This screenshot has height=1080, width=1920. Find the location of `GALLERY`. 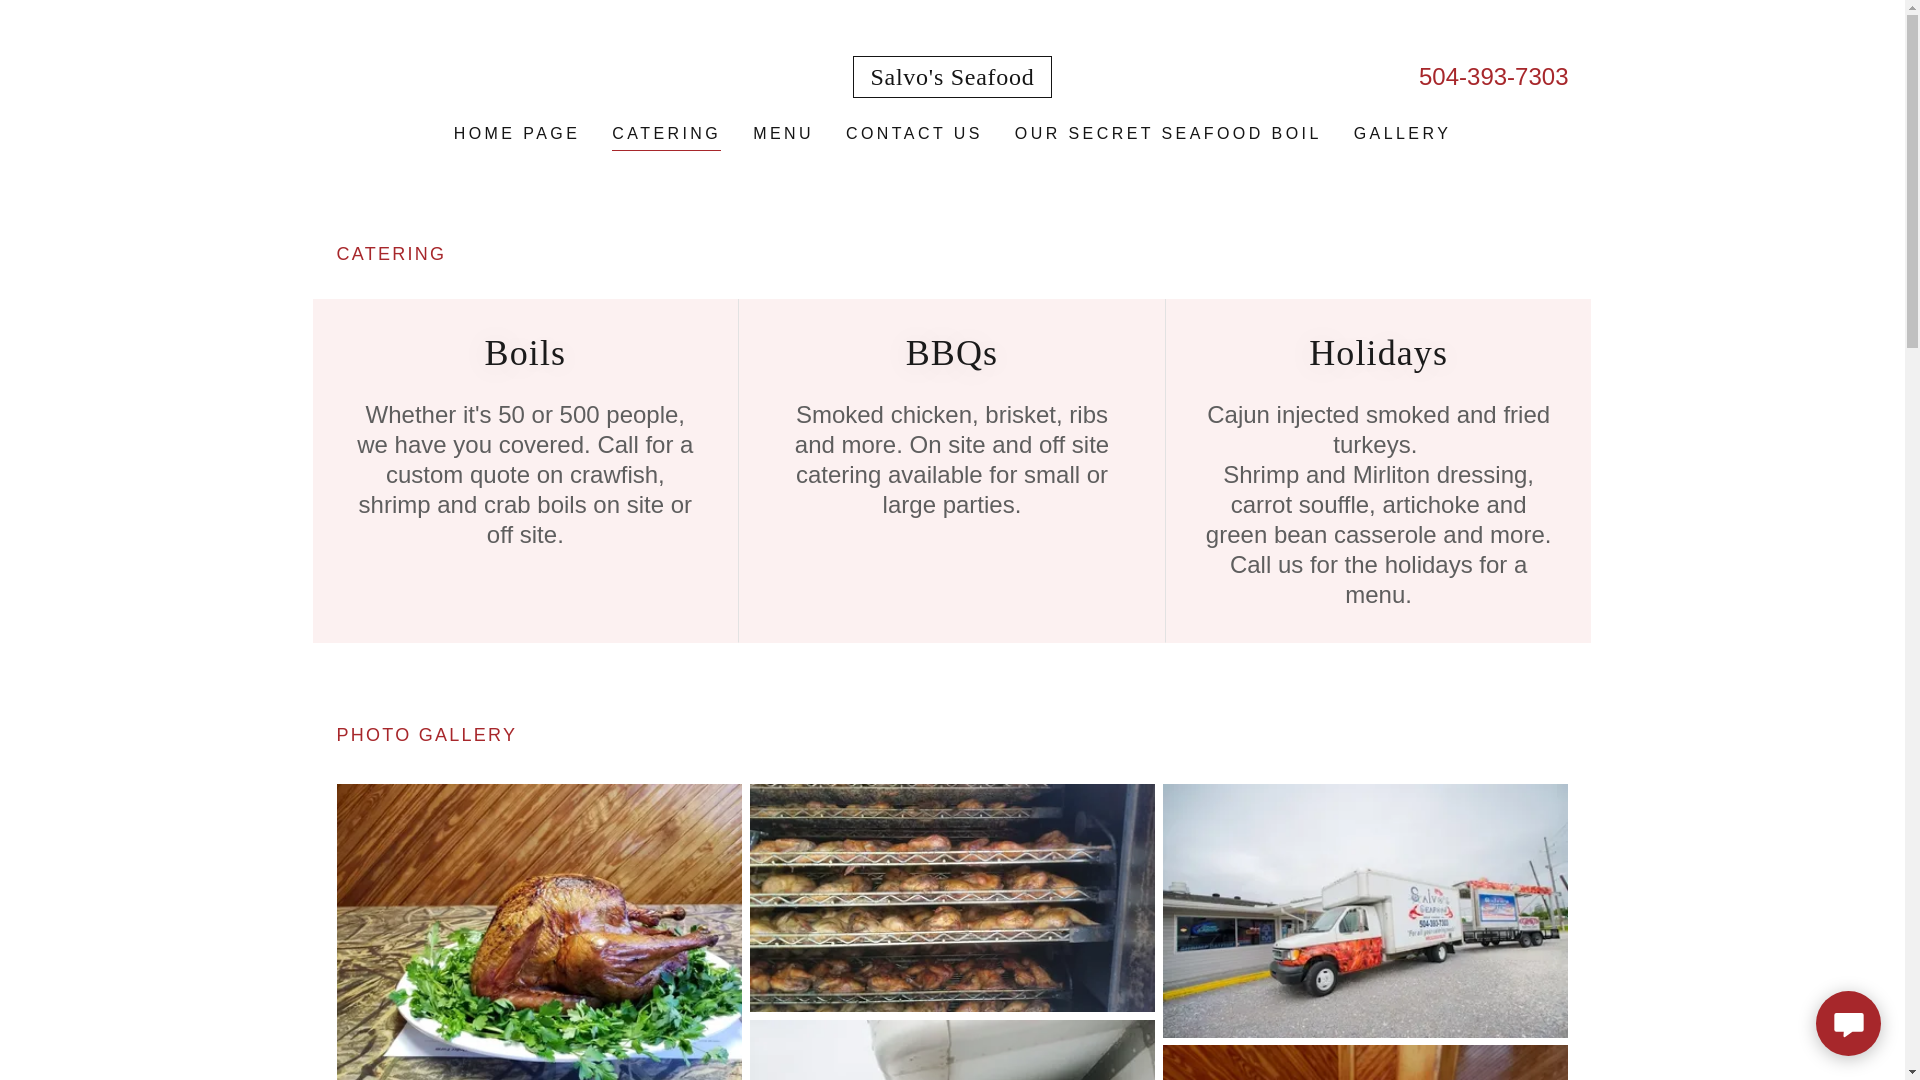

GALLERY is located at coordinates (1402, 134).